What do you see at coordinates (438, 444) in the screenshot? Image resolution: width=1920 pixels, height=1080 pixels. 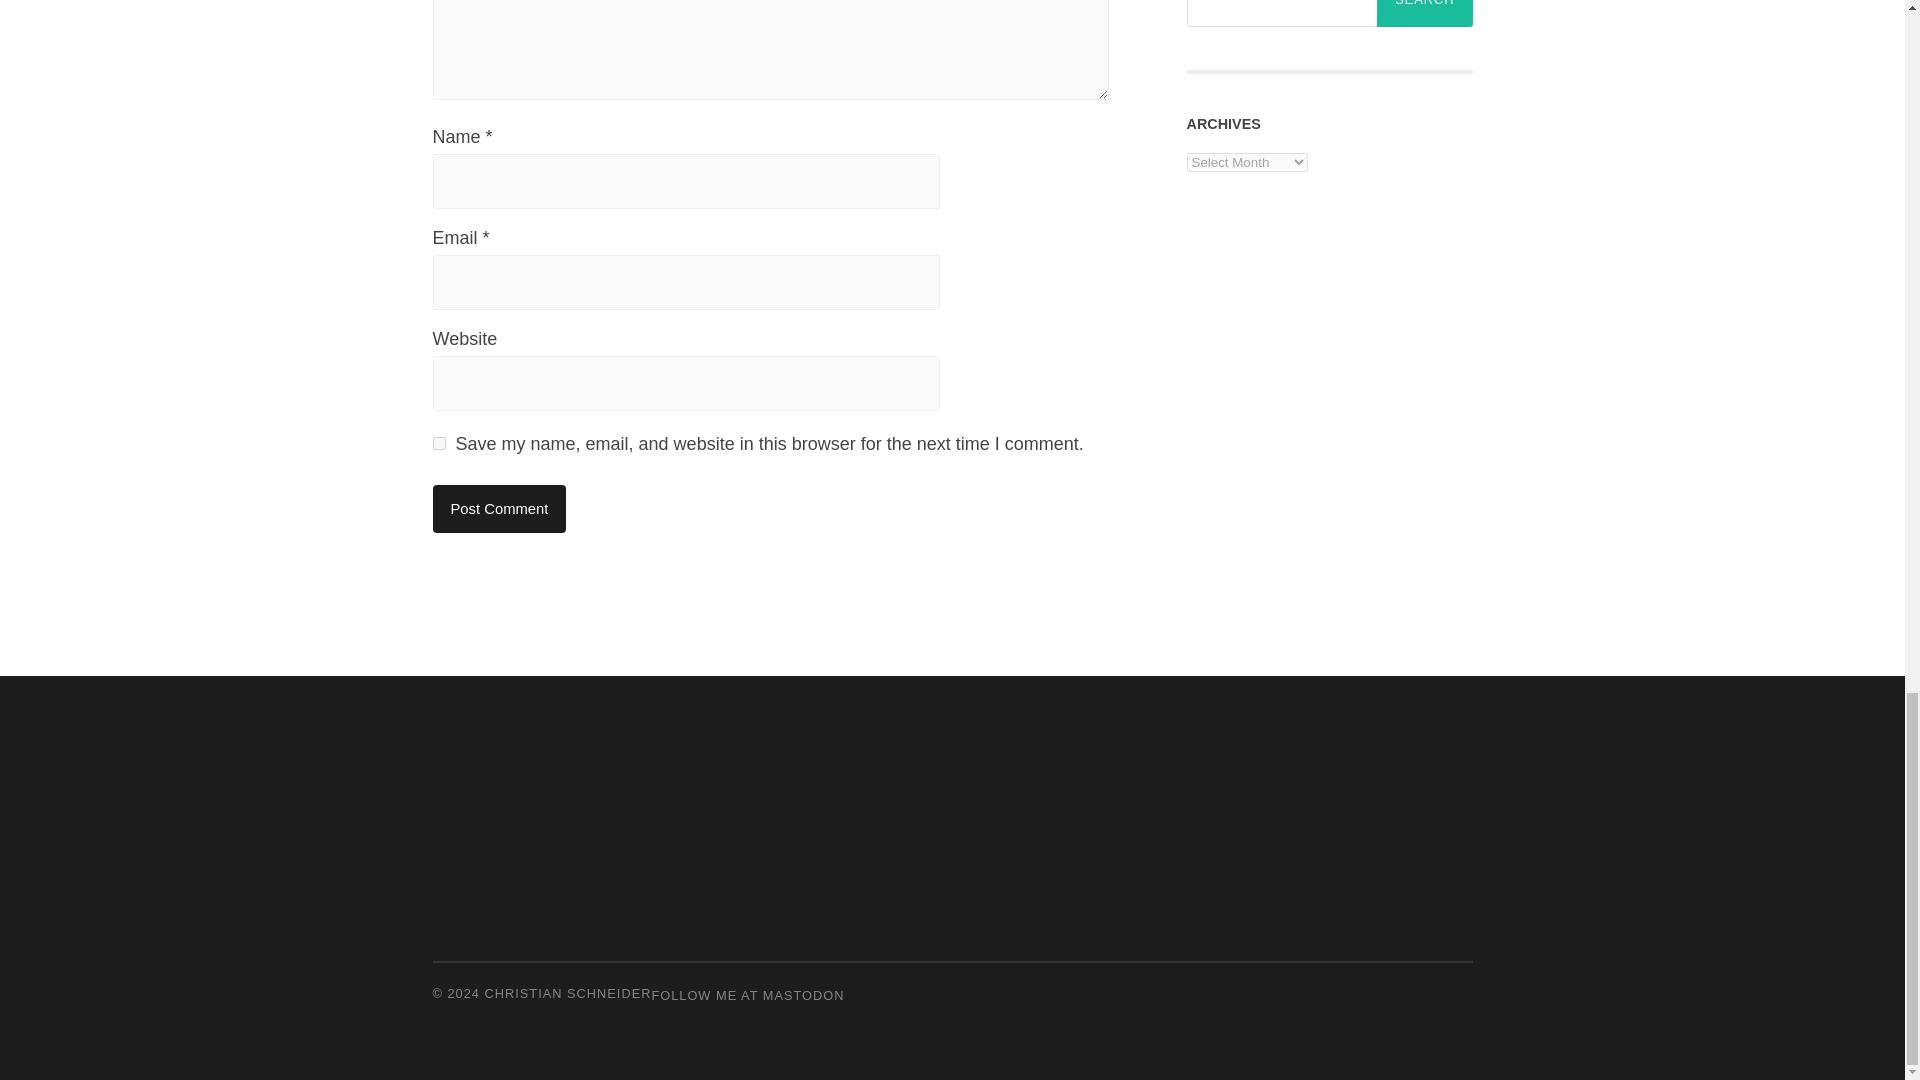 I see `yes` at bounding box center [438, 444].